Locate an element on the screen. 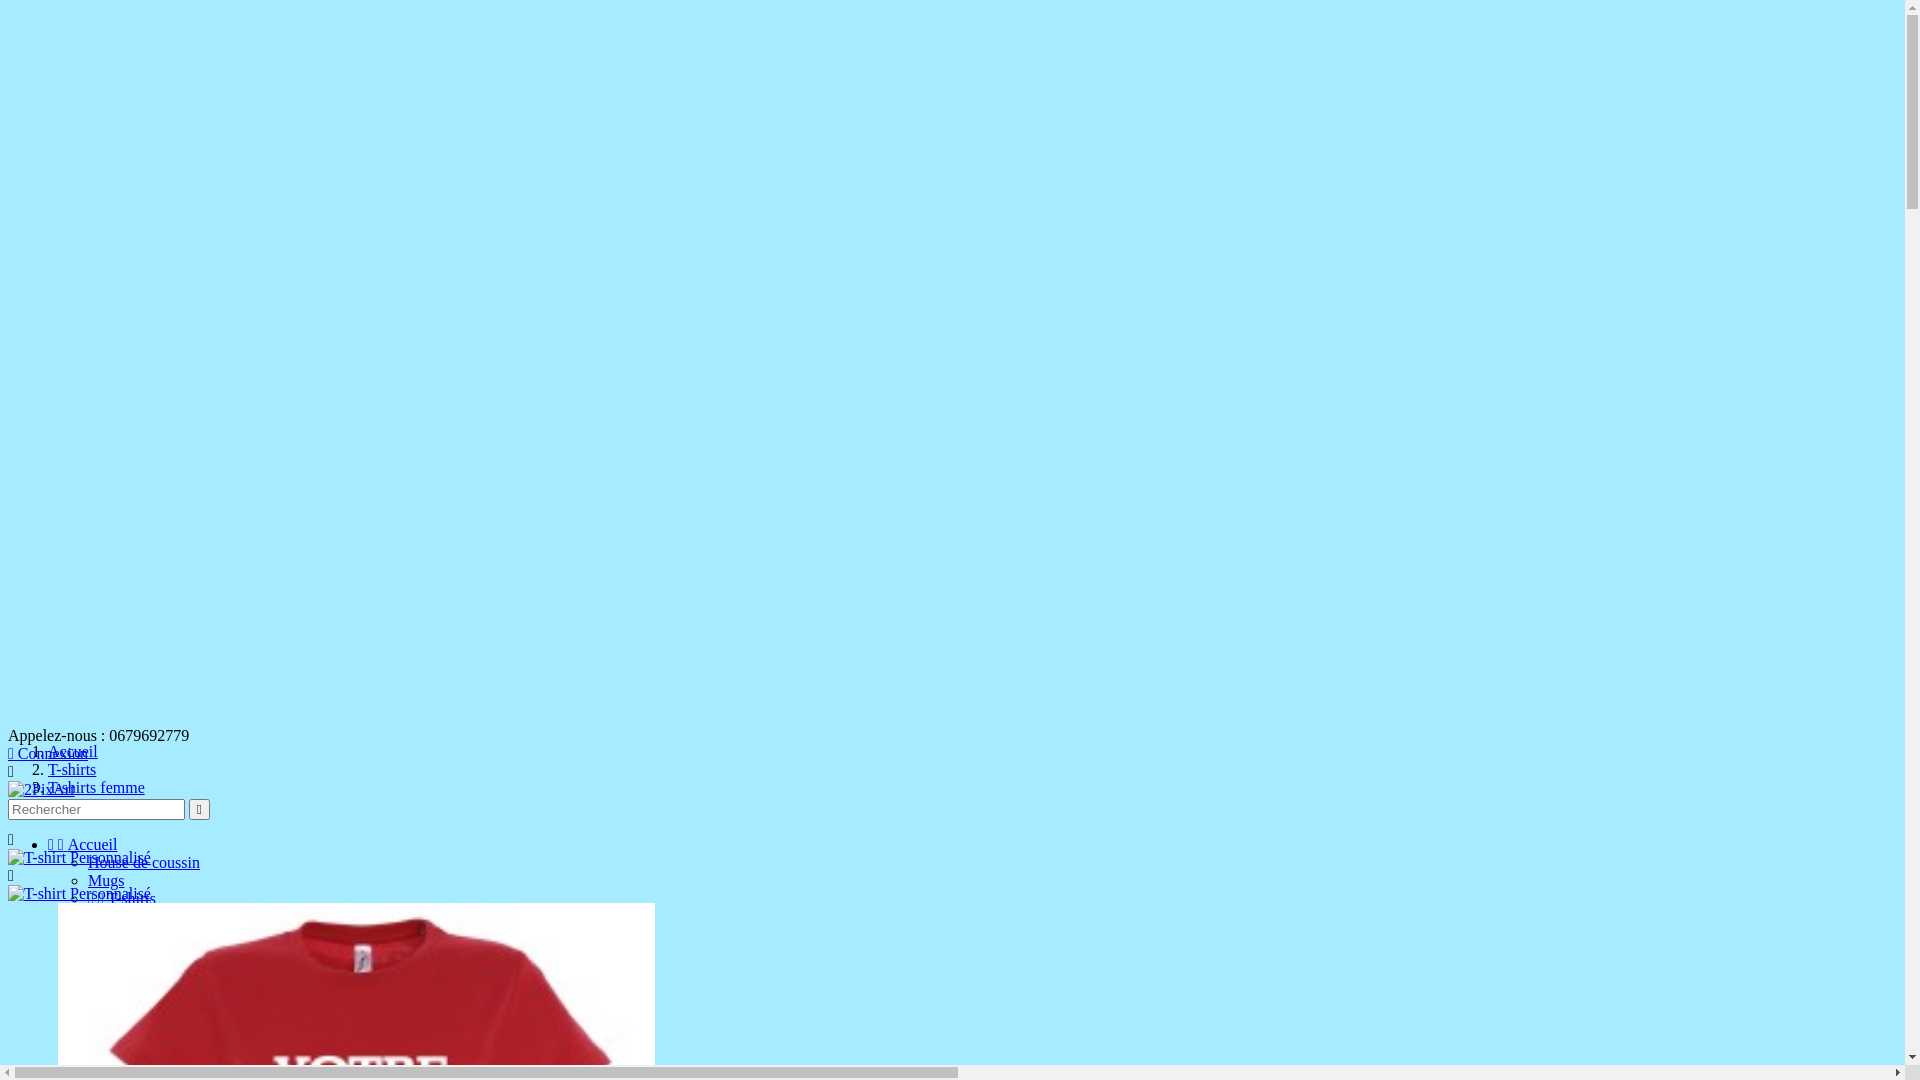  T-shirts femme is located at coordinates (96, 788).